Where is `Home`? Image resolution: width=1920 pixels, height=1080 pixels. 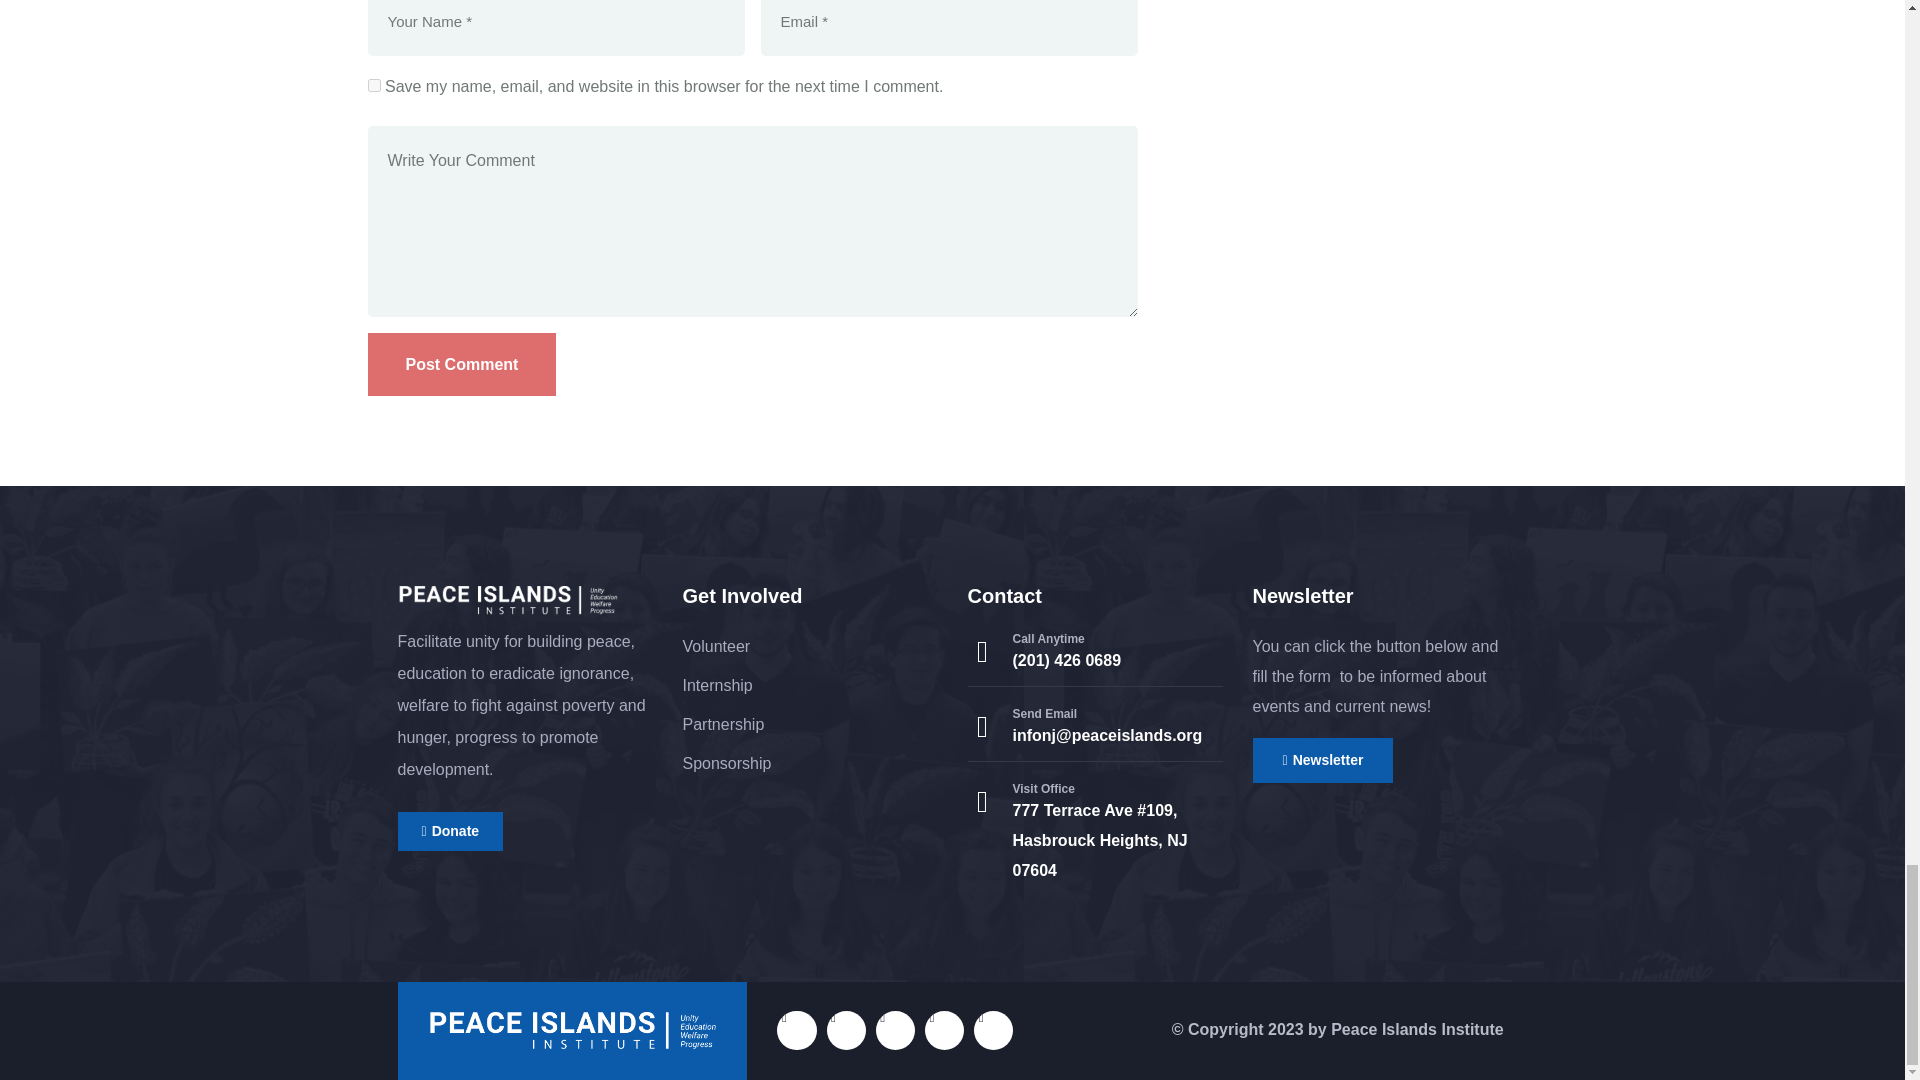
Home is located at coordinates (508, 600).